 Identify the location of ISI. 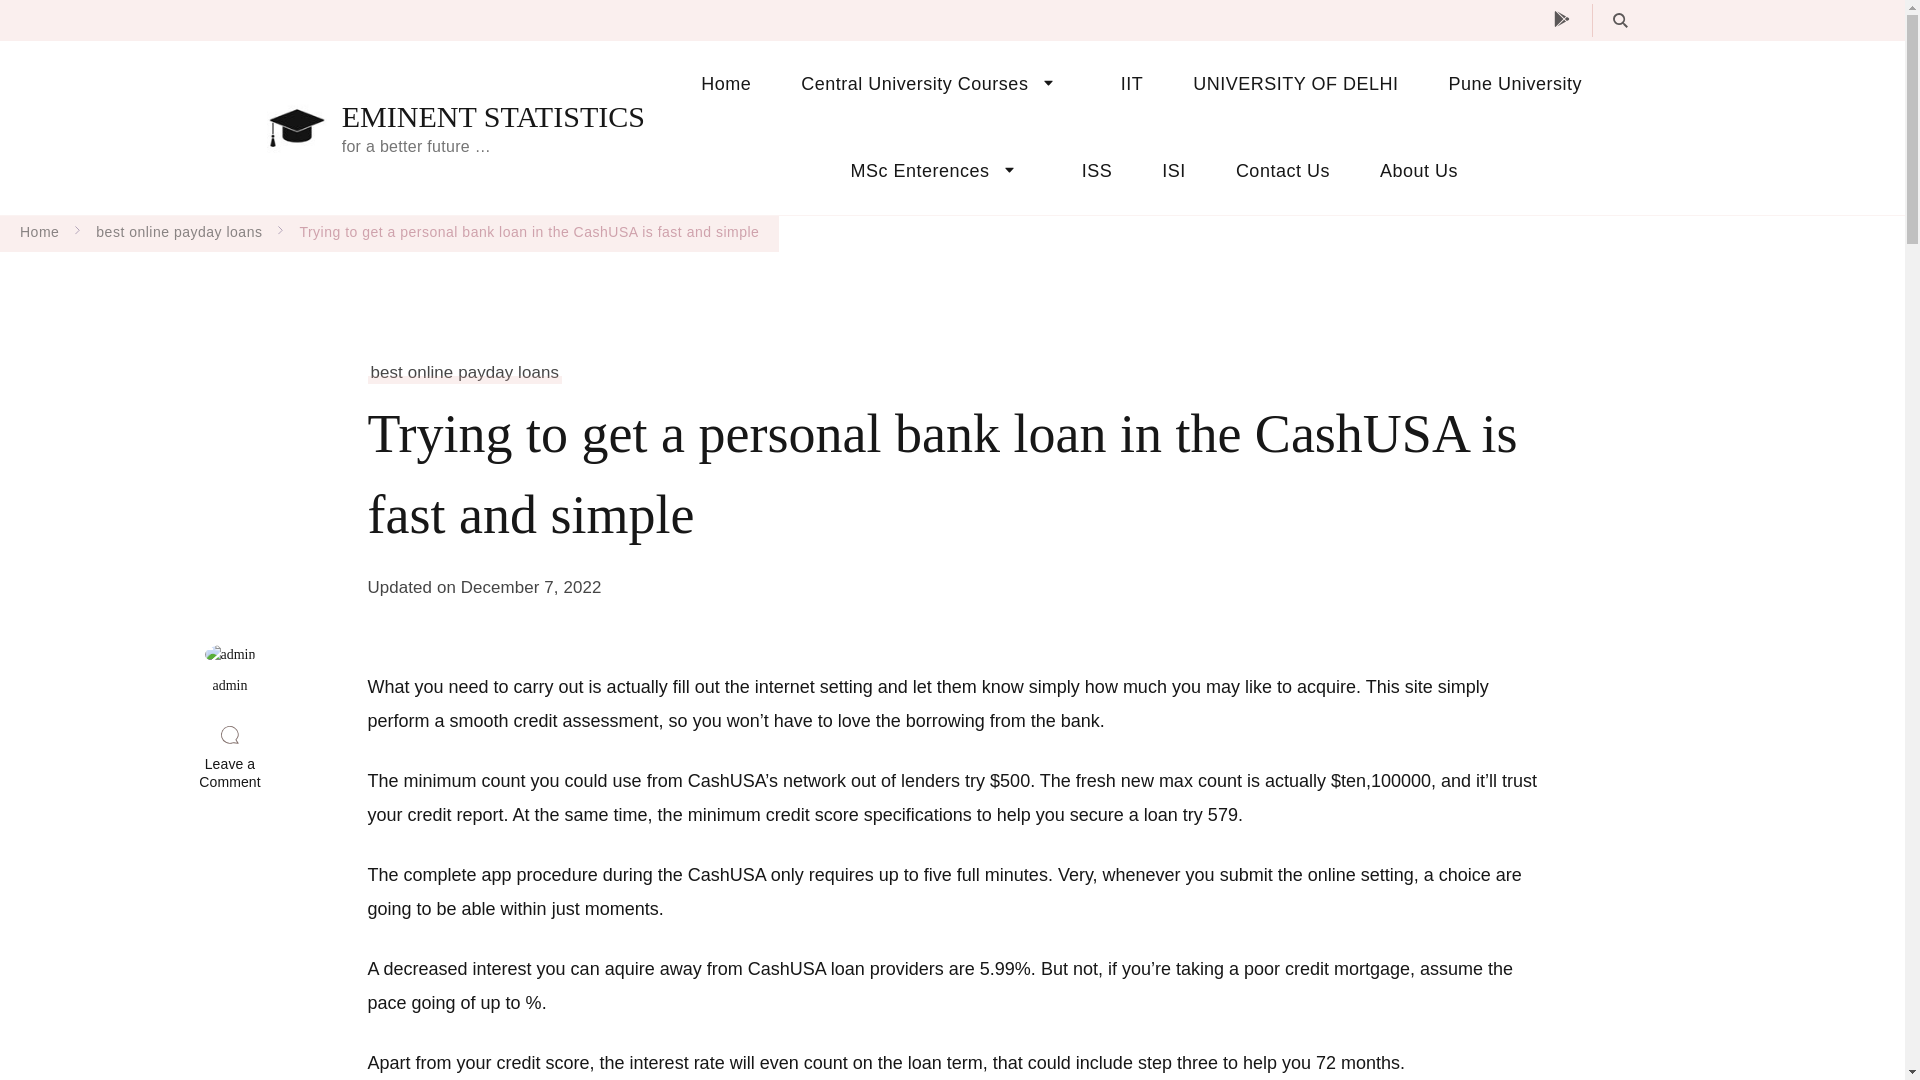
(1174, 171).